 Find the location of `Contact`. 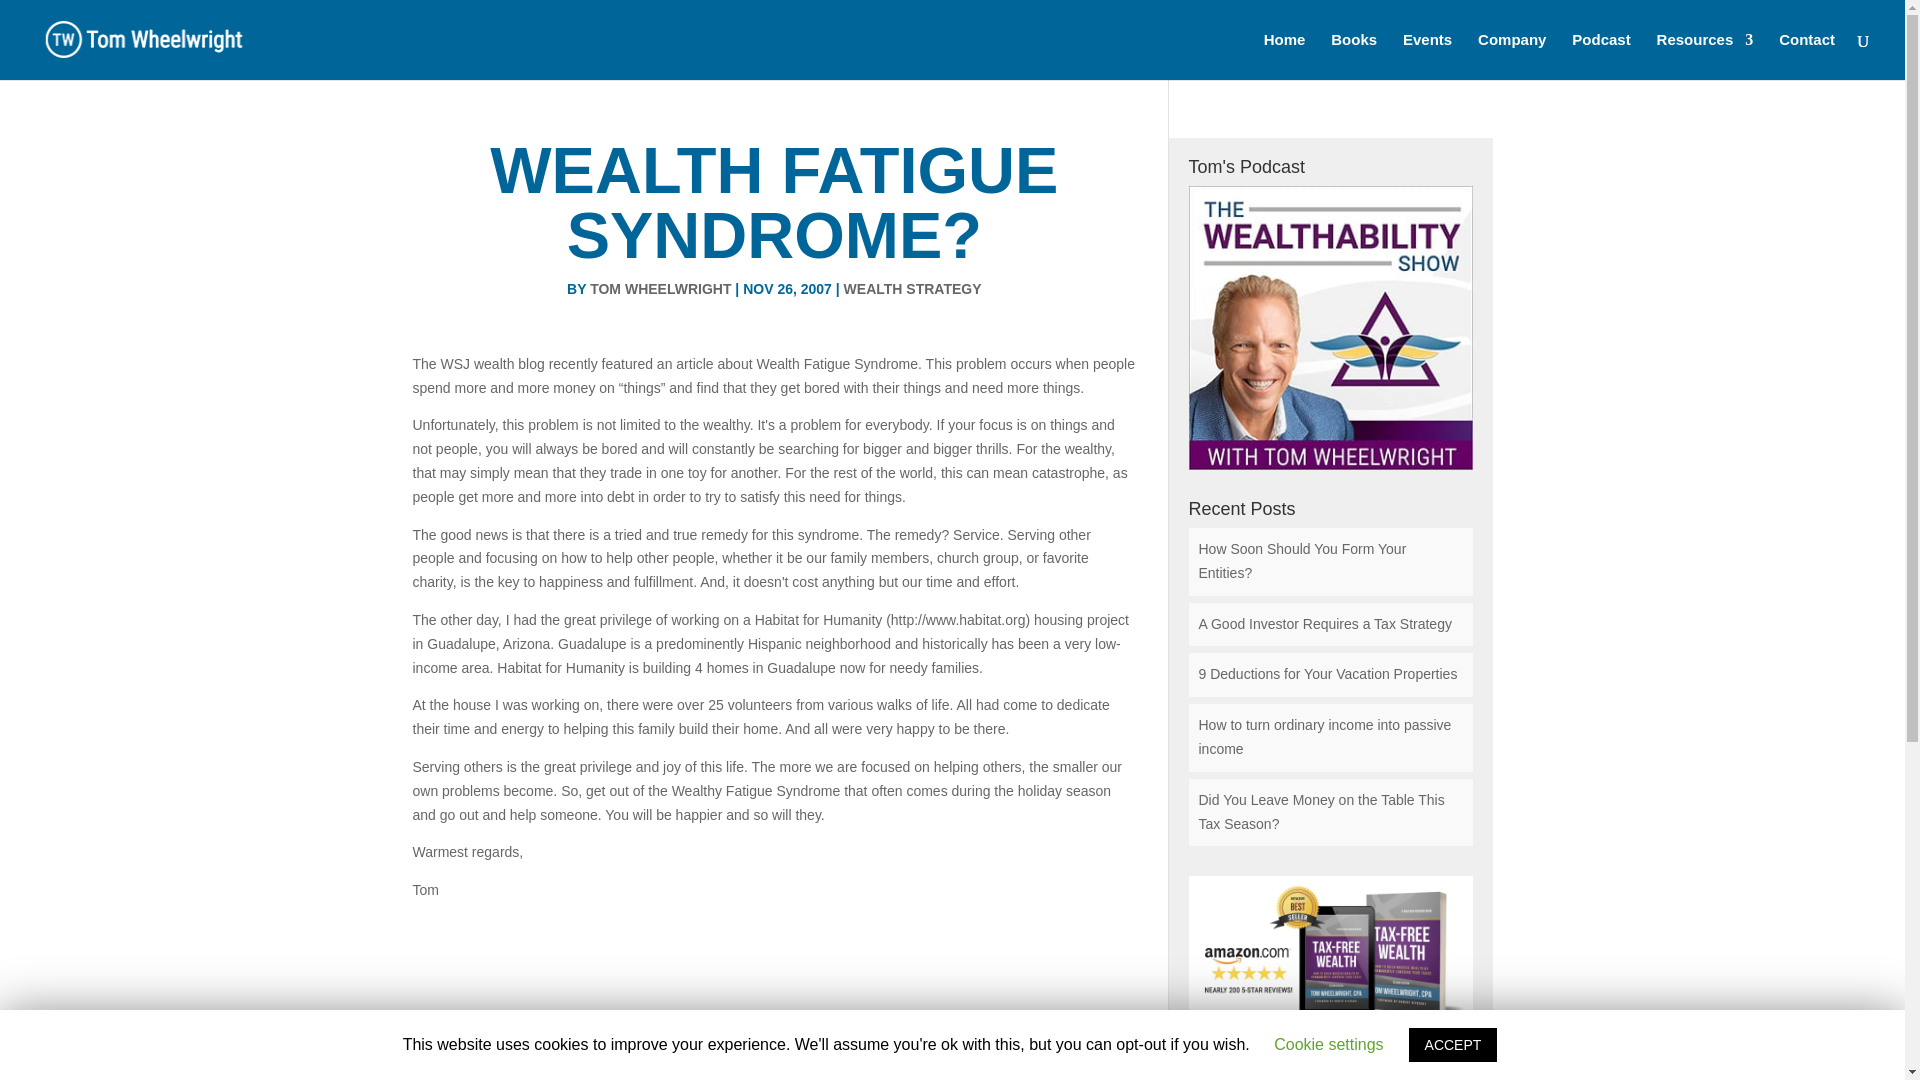

Contact is located at coordinates (1807, 56).